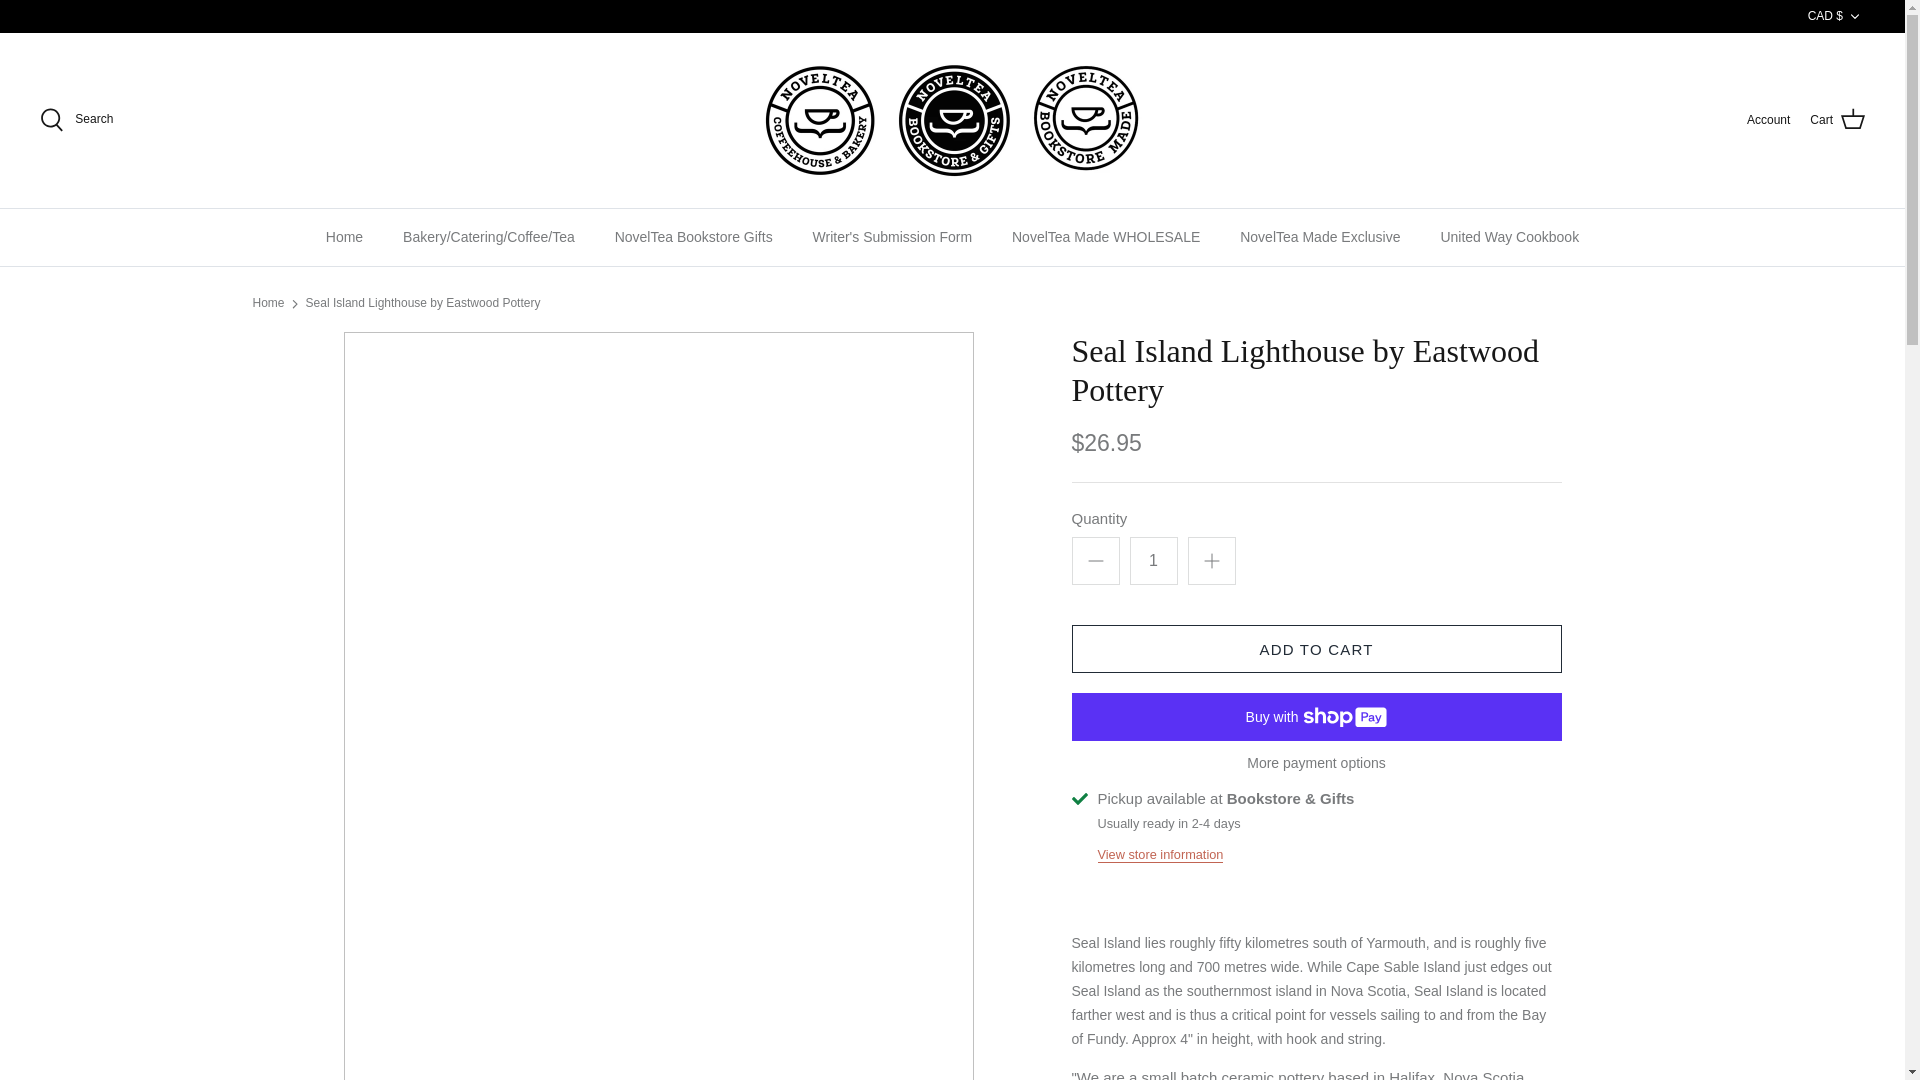 The height and width of the screenshot is (1080, 1920). Describe the element at coordinates (76, 120) in the screenshot. I see `Search` at that location.